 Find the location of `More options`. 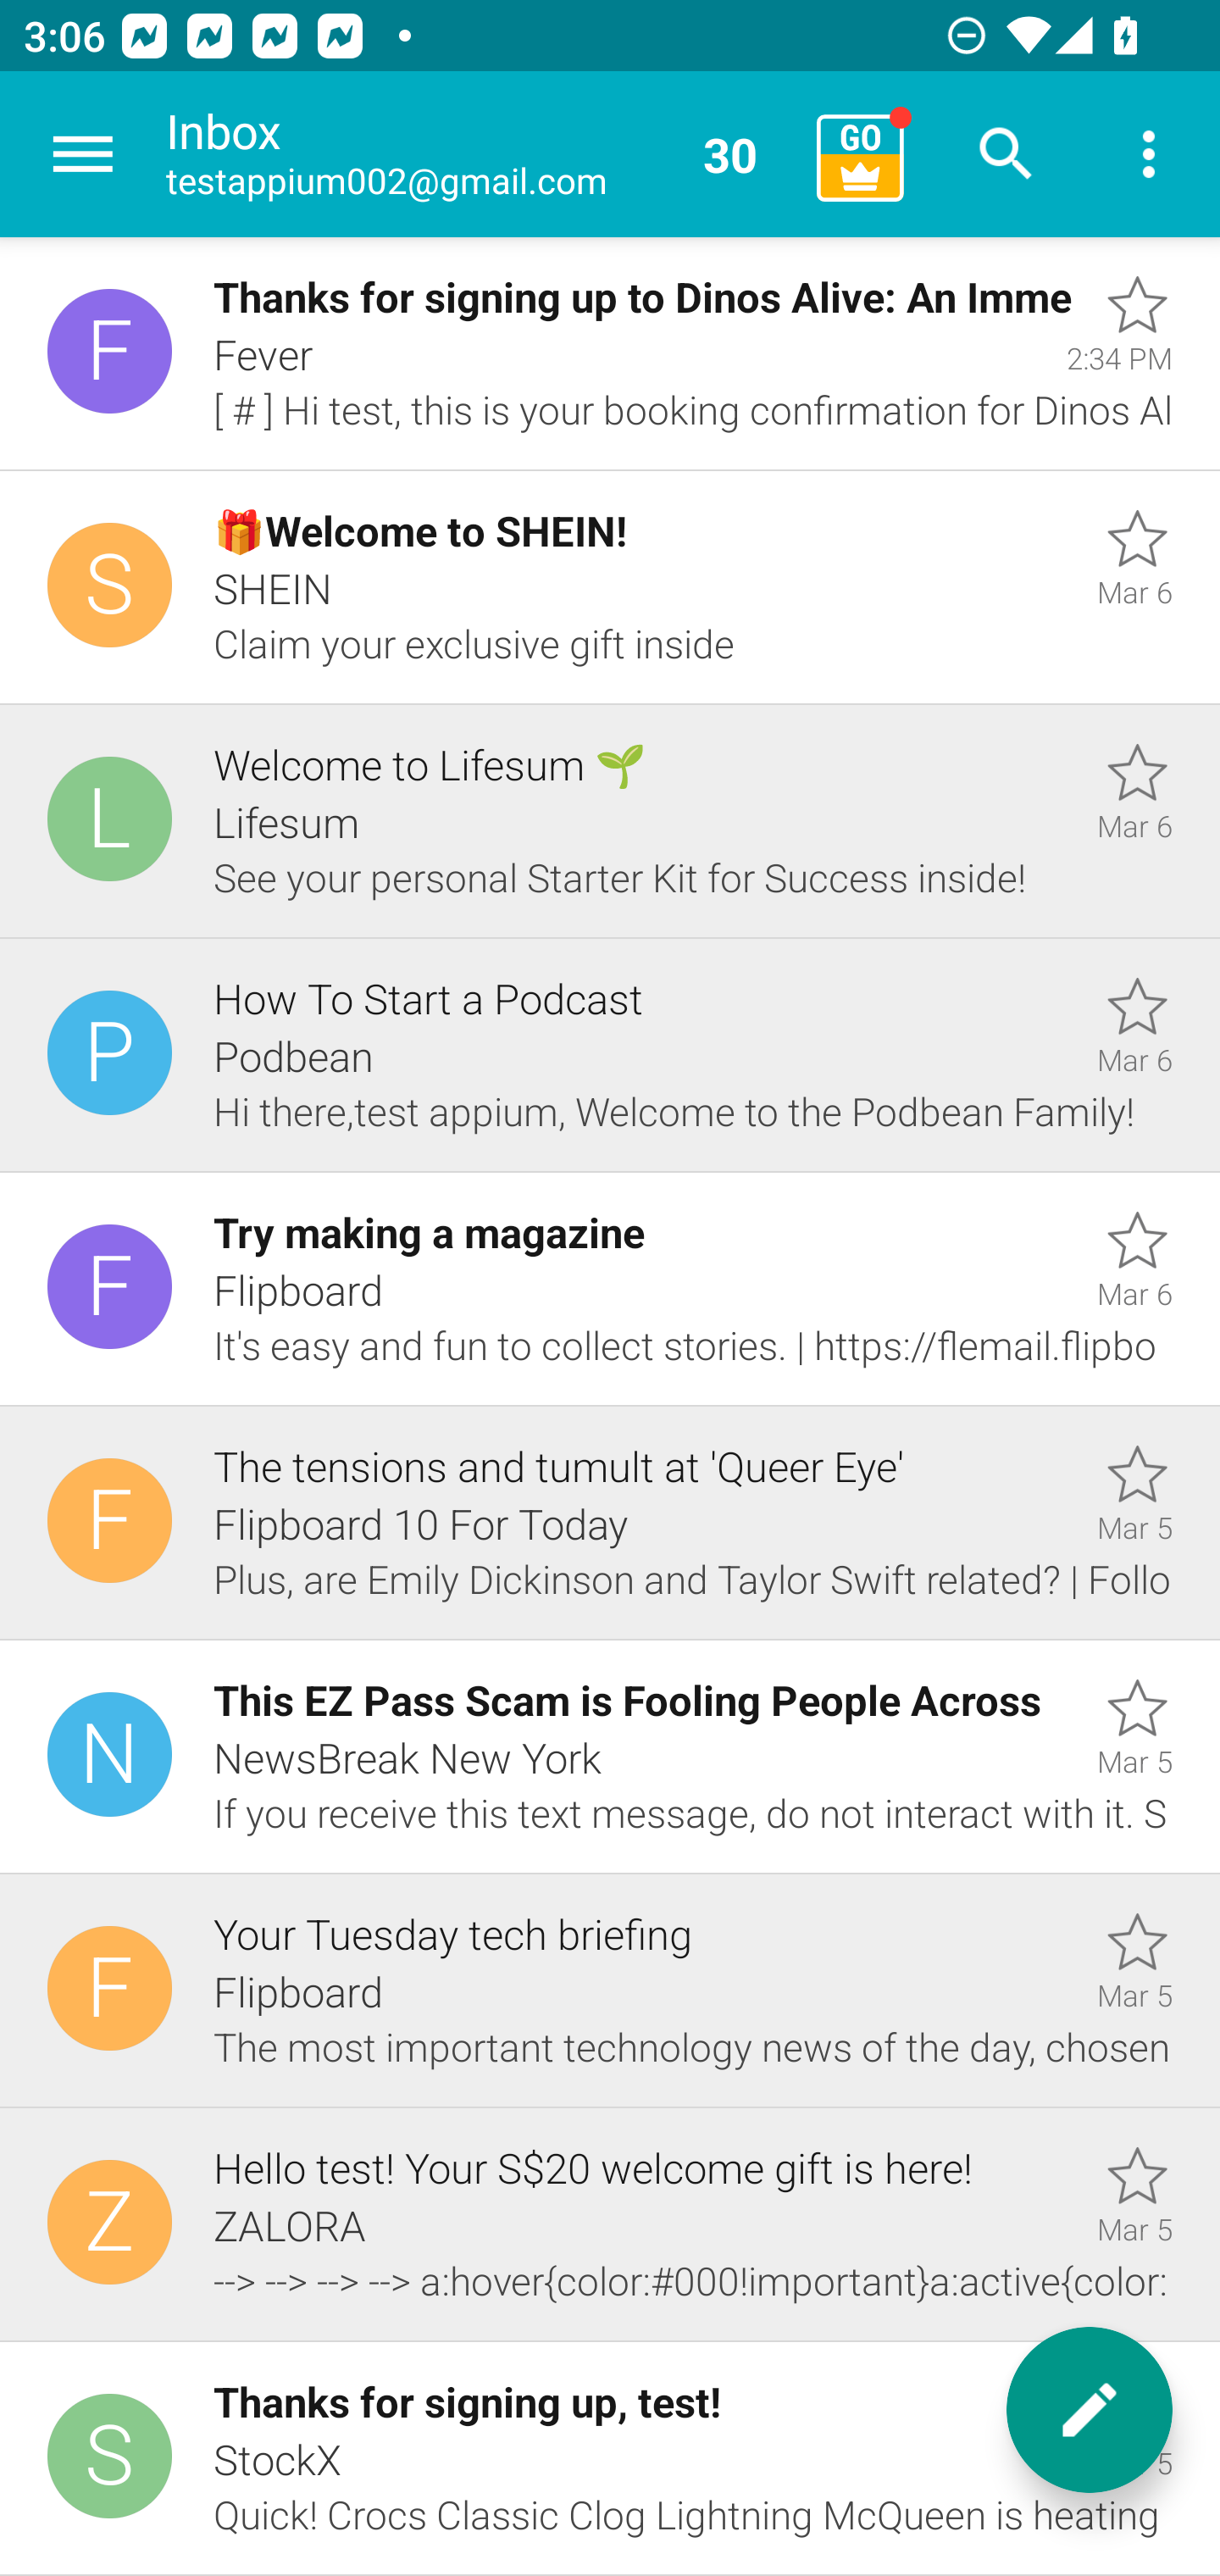

More options is located at coordinates (1149, 154).